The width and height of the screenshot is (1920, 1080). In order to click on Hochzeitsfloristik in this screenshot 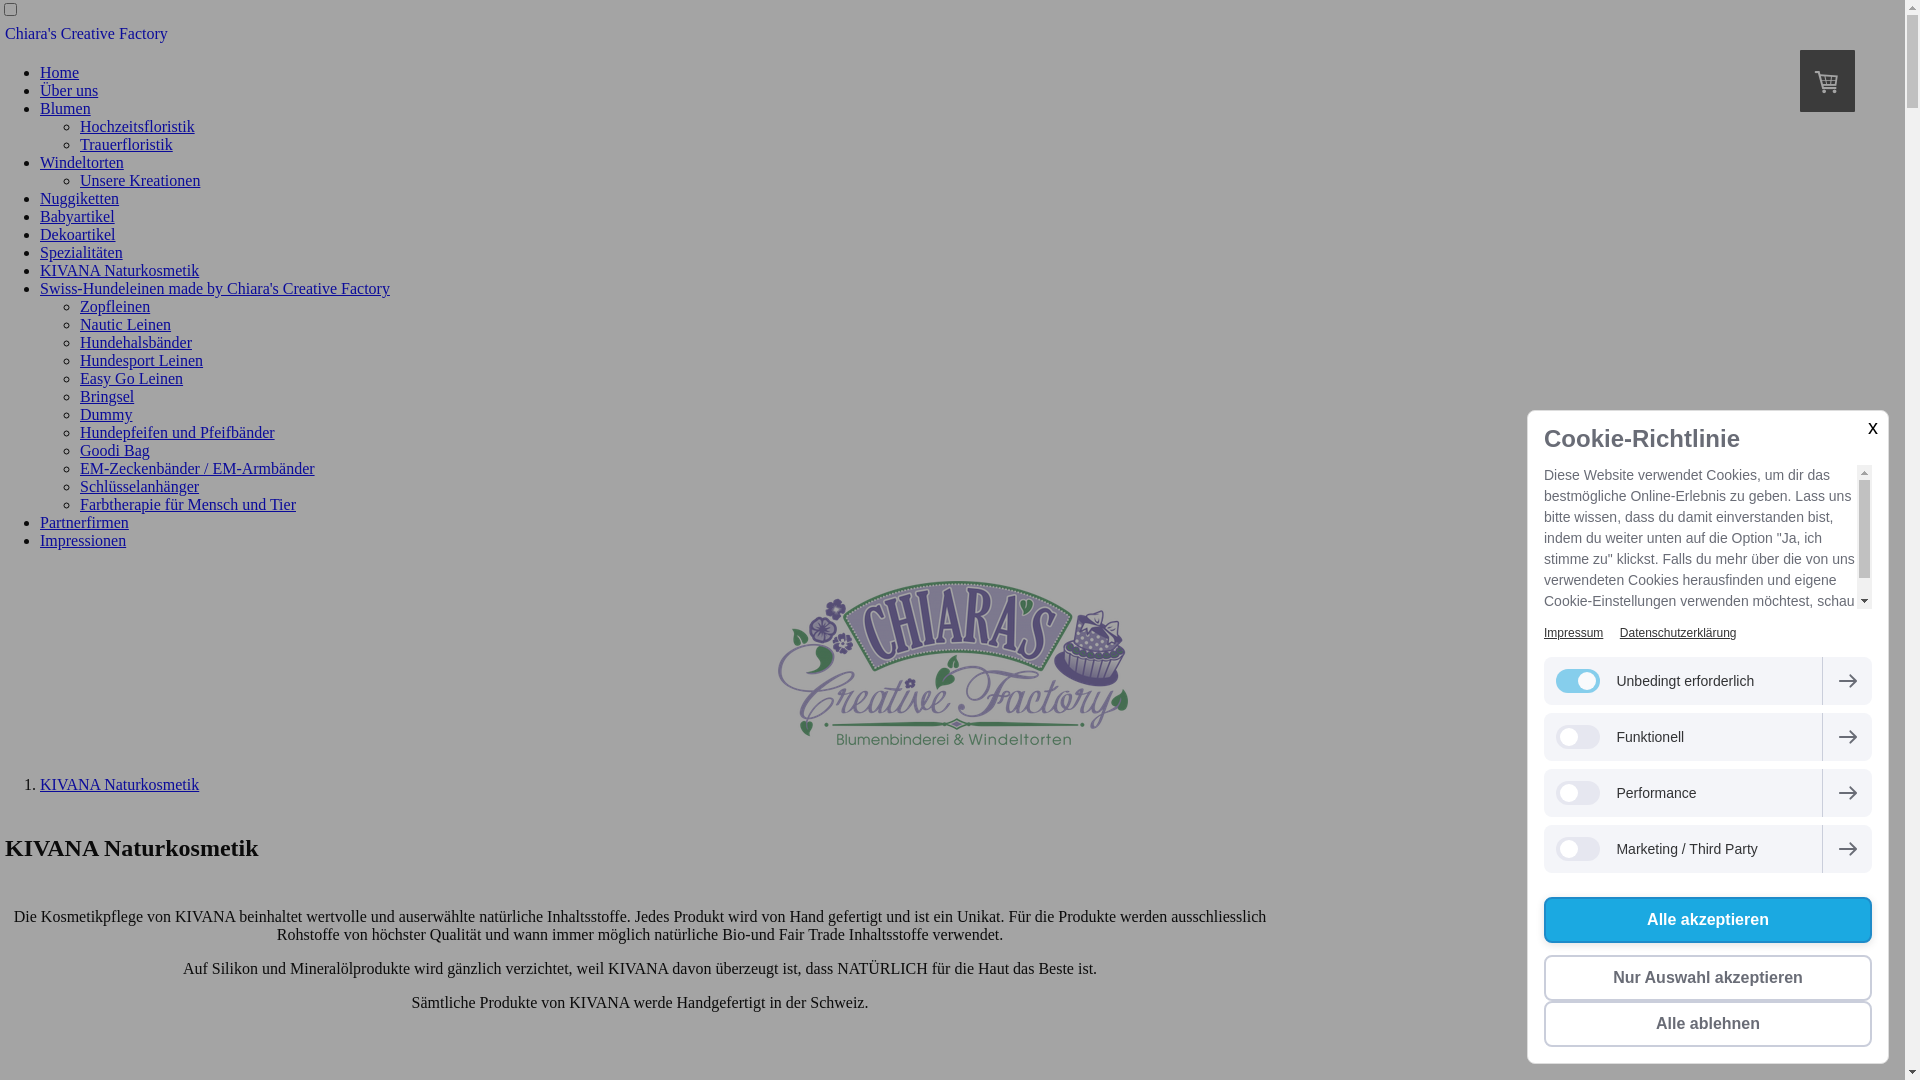, I will do `click(138, 126)`.